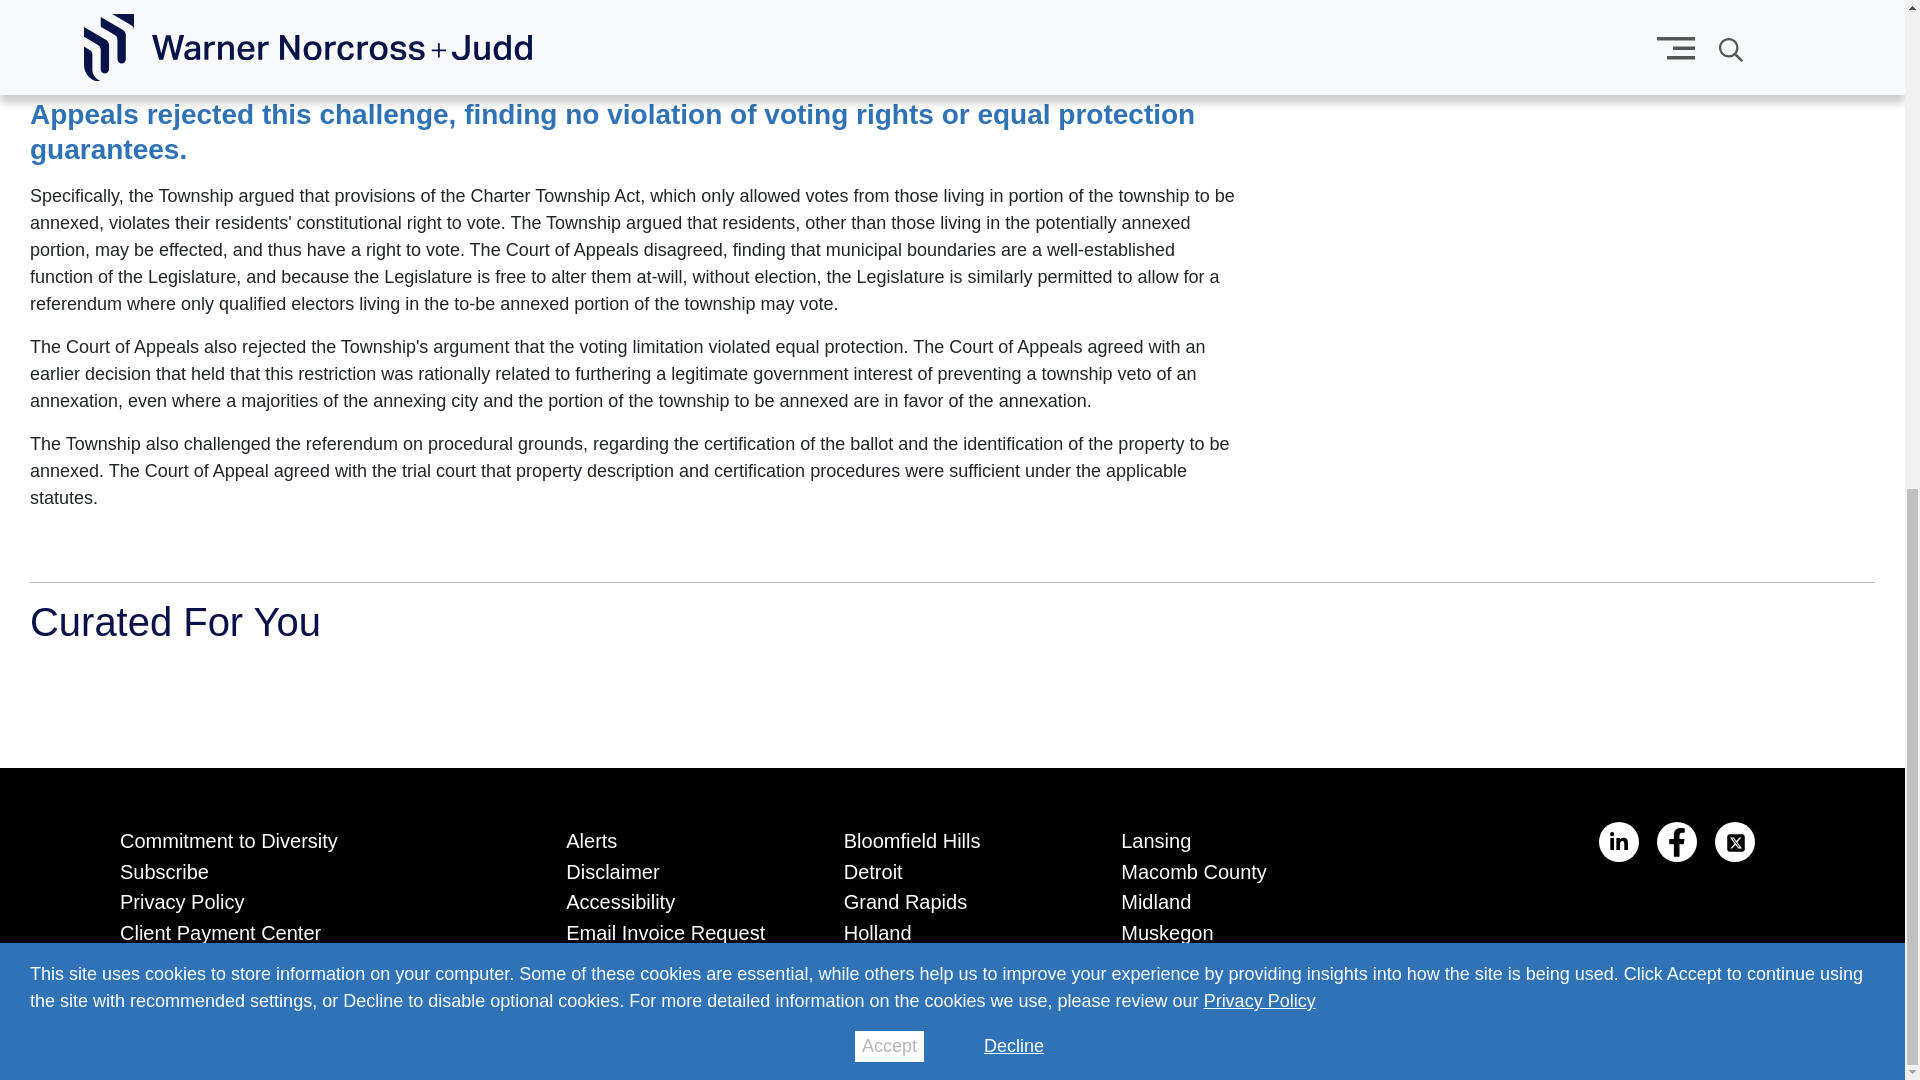  Describe the element at coordinates (1230, 837) in the screenshot. I see `Lansing` at that location.